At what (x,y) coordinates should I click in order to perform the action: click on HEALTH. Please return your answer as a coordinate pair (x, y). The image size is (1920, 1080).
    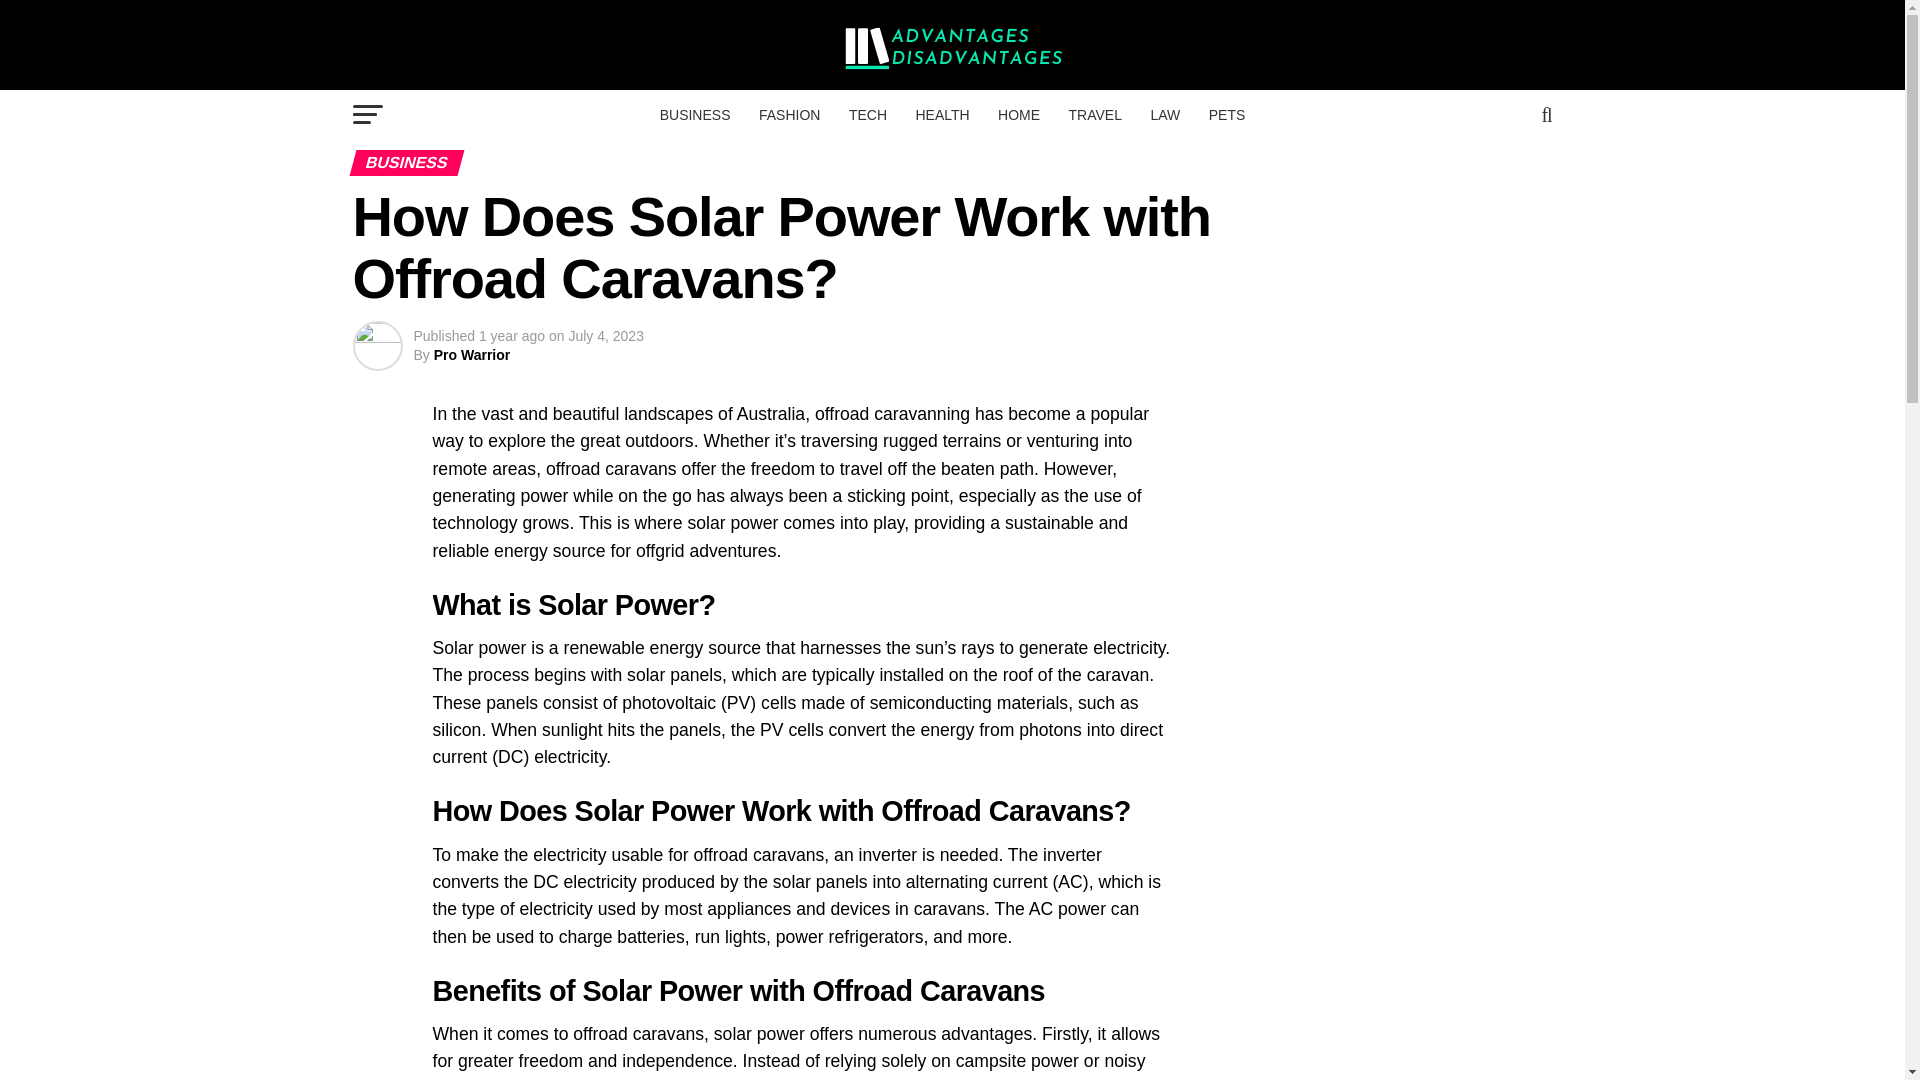
    Looking at the image, I should click on (942, 114).